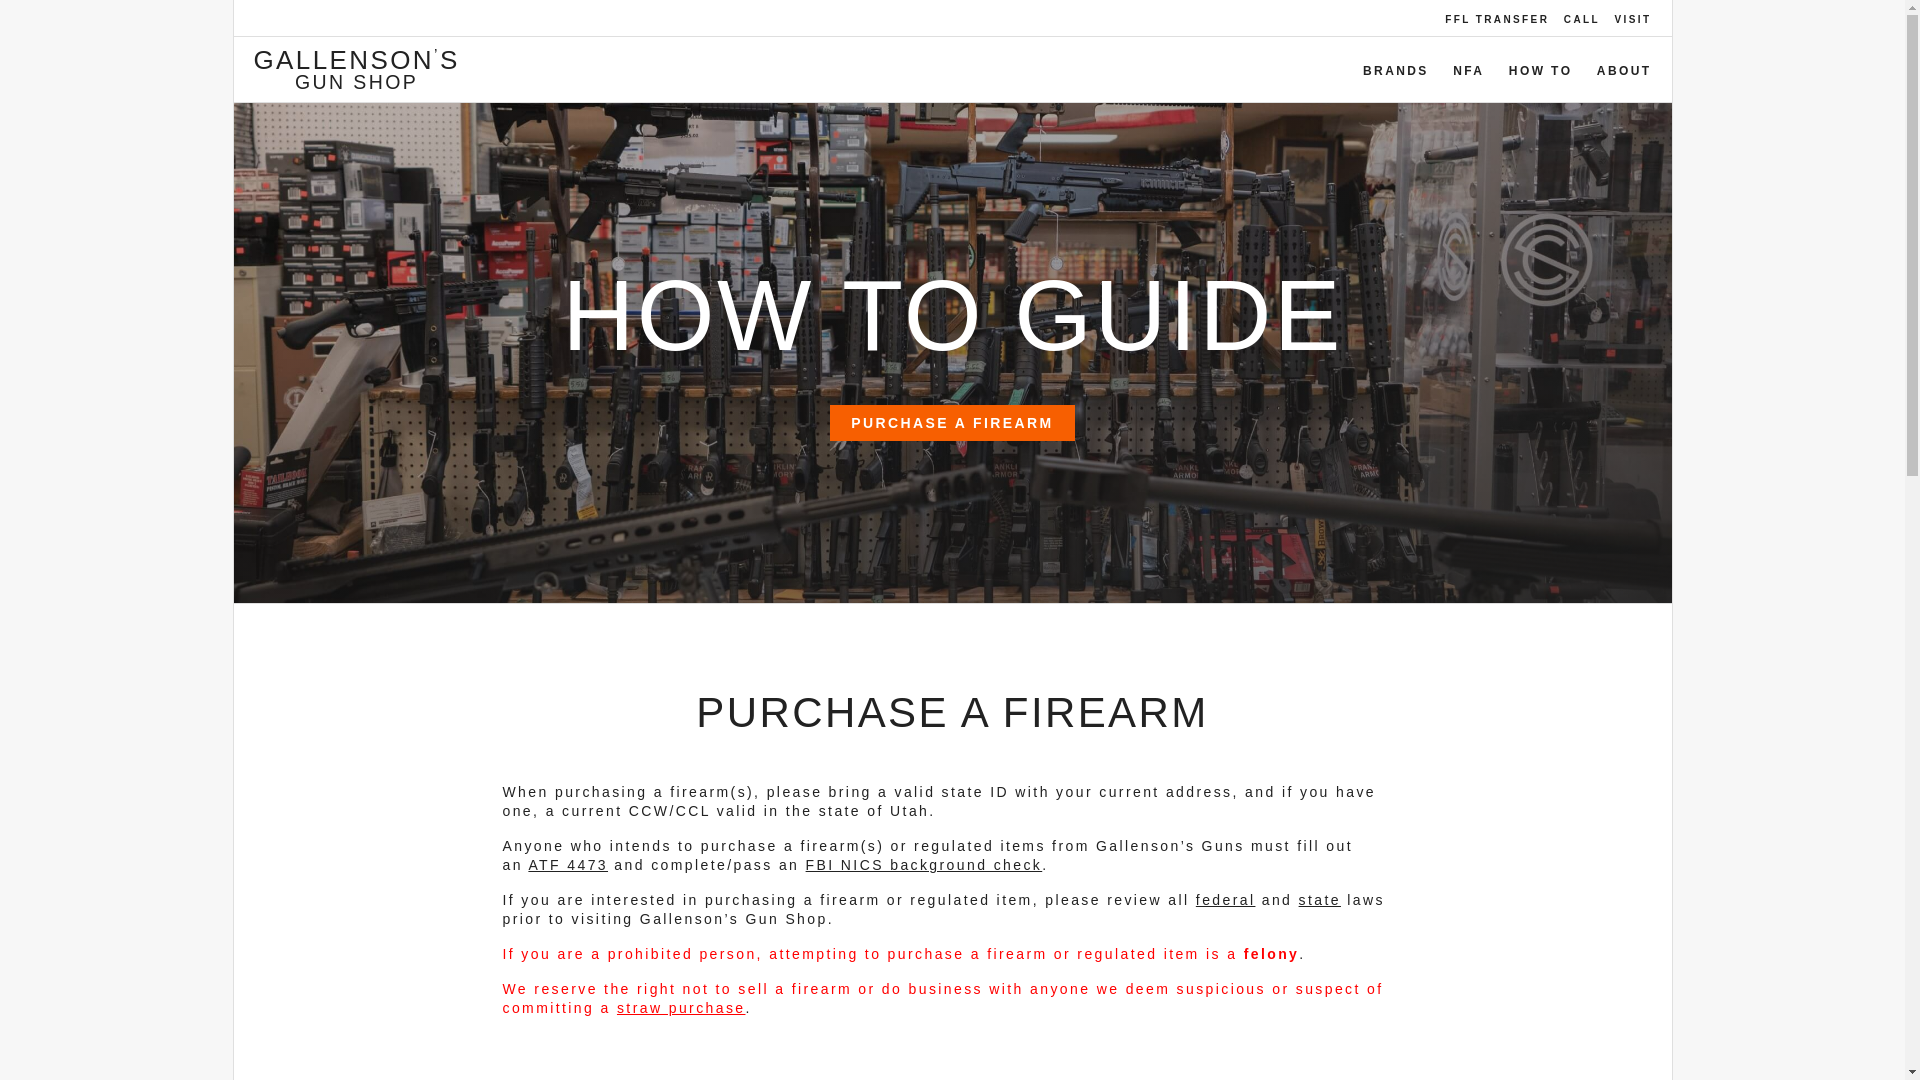 The image size is (1920, 1080). I want to click on ABOUT, so click(1624, 70).